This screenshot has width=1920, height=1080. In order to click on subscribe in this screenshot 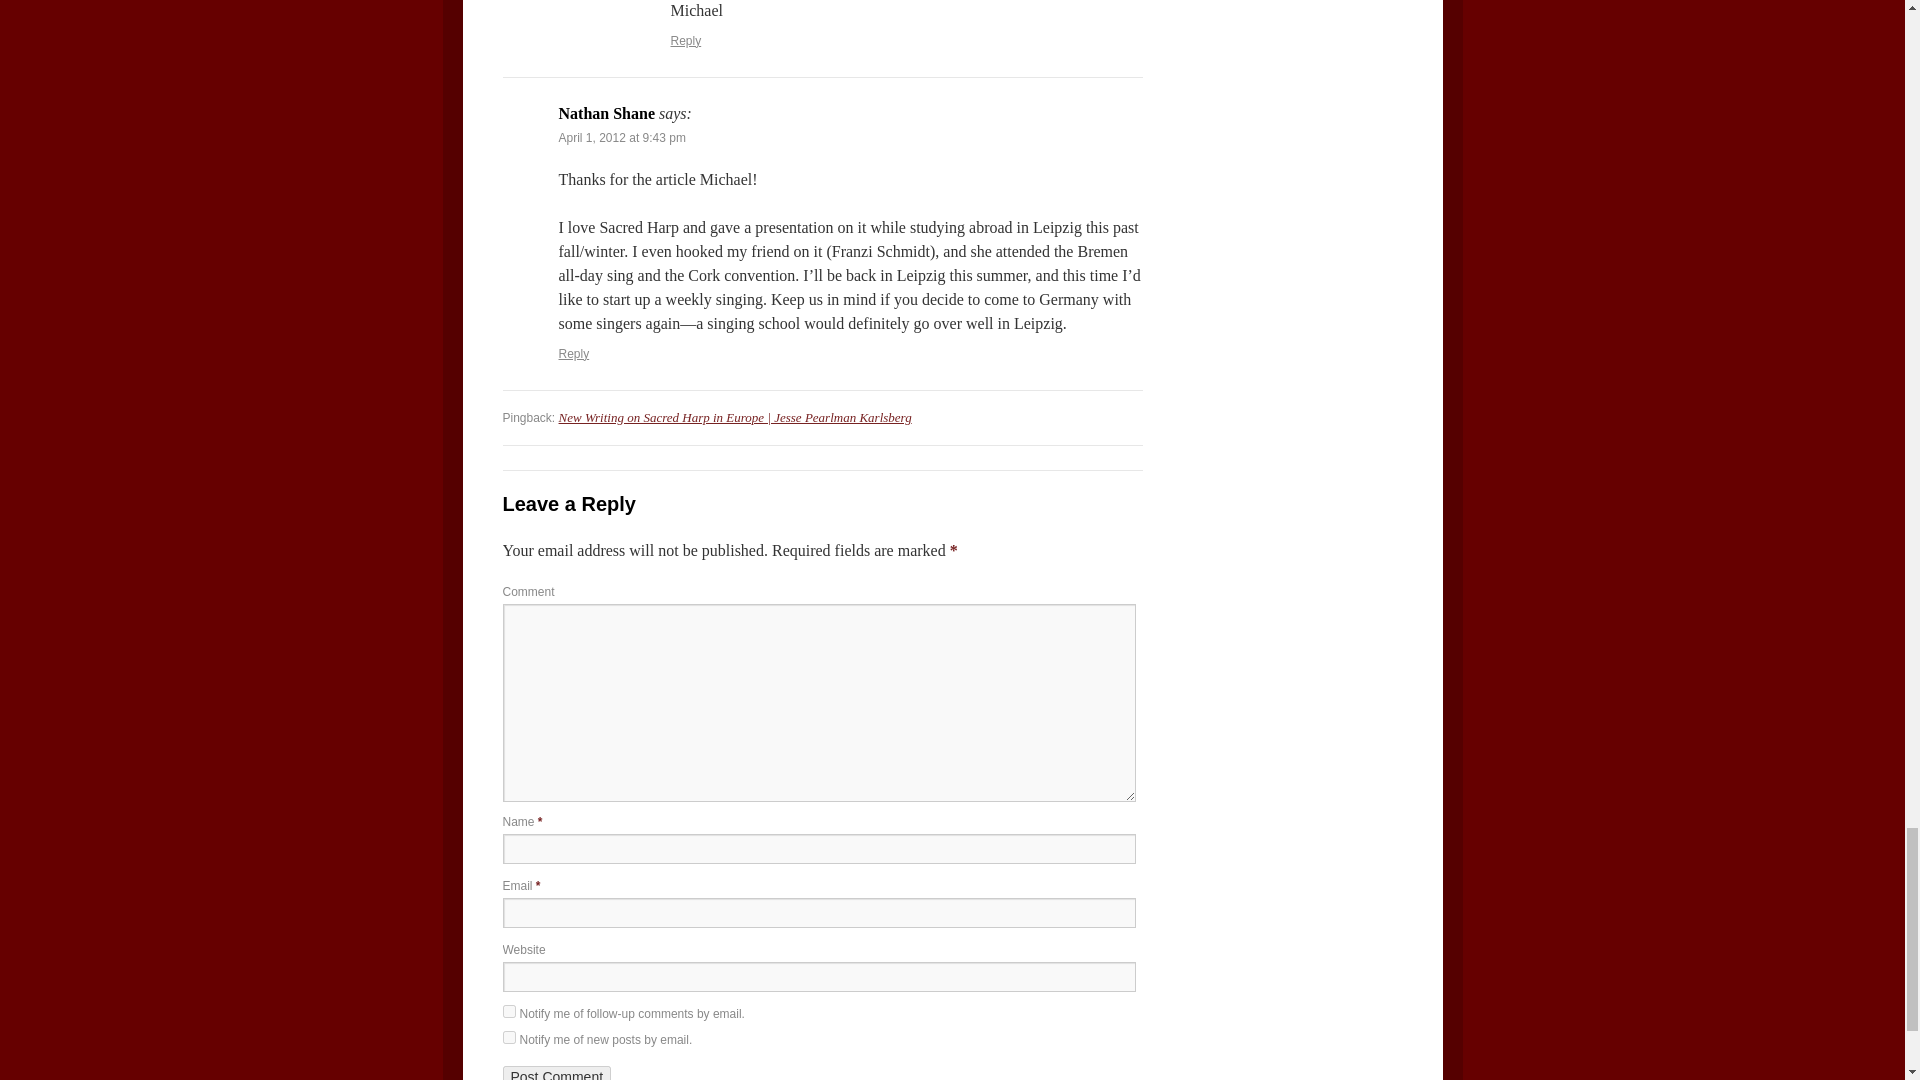, I will do `click(508, 1012)`.